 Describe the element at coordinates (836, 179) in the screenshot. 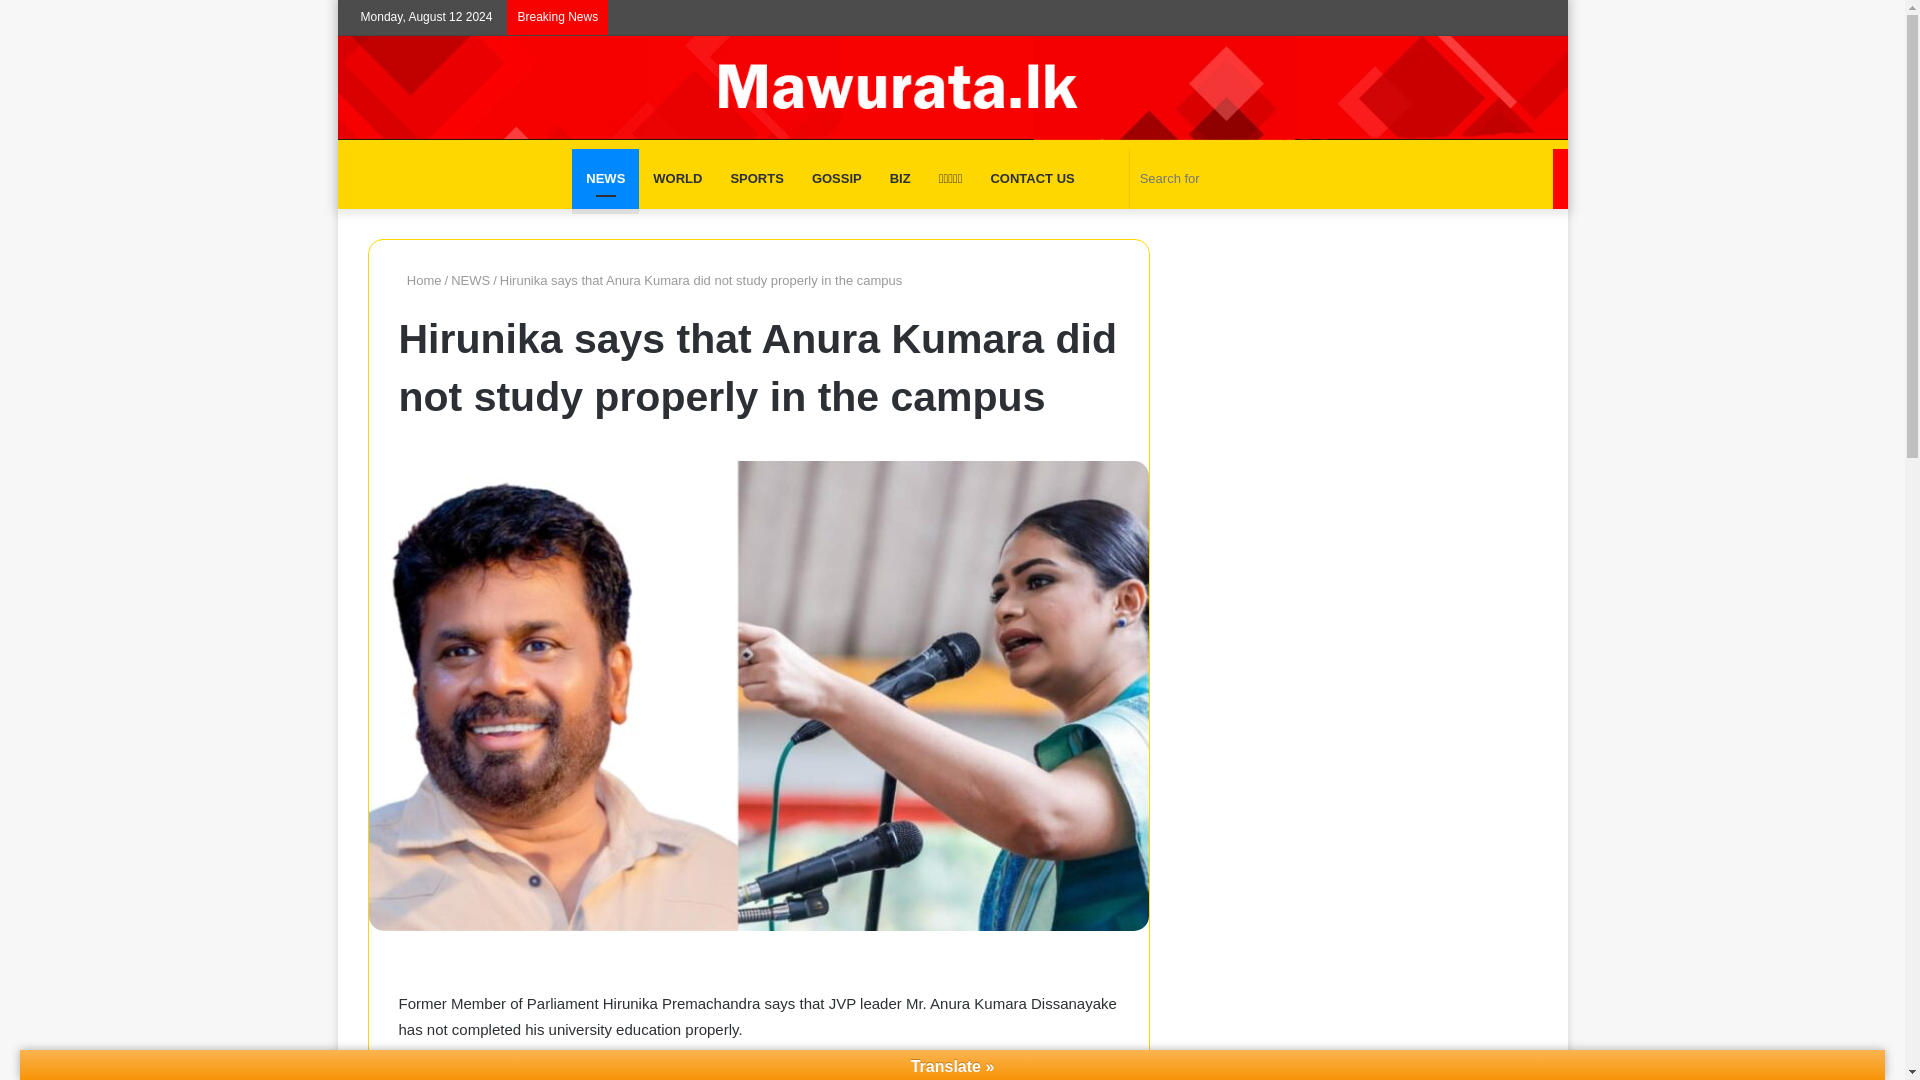

I see `GOSSIP` at that location.